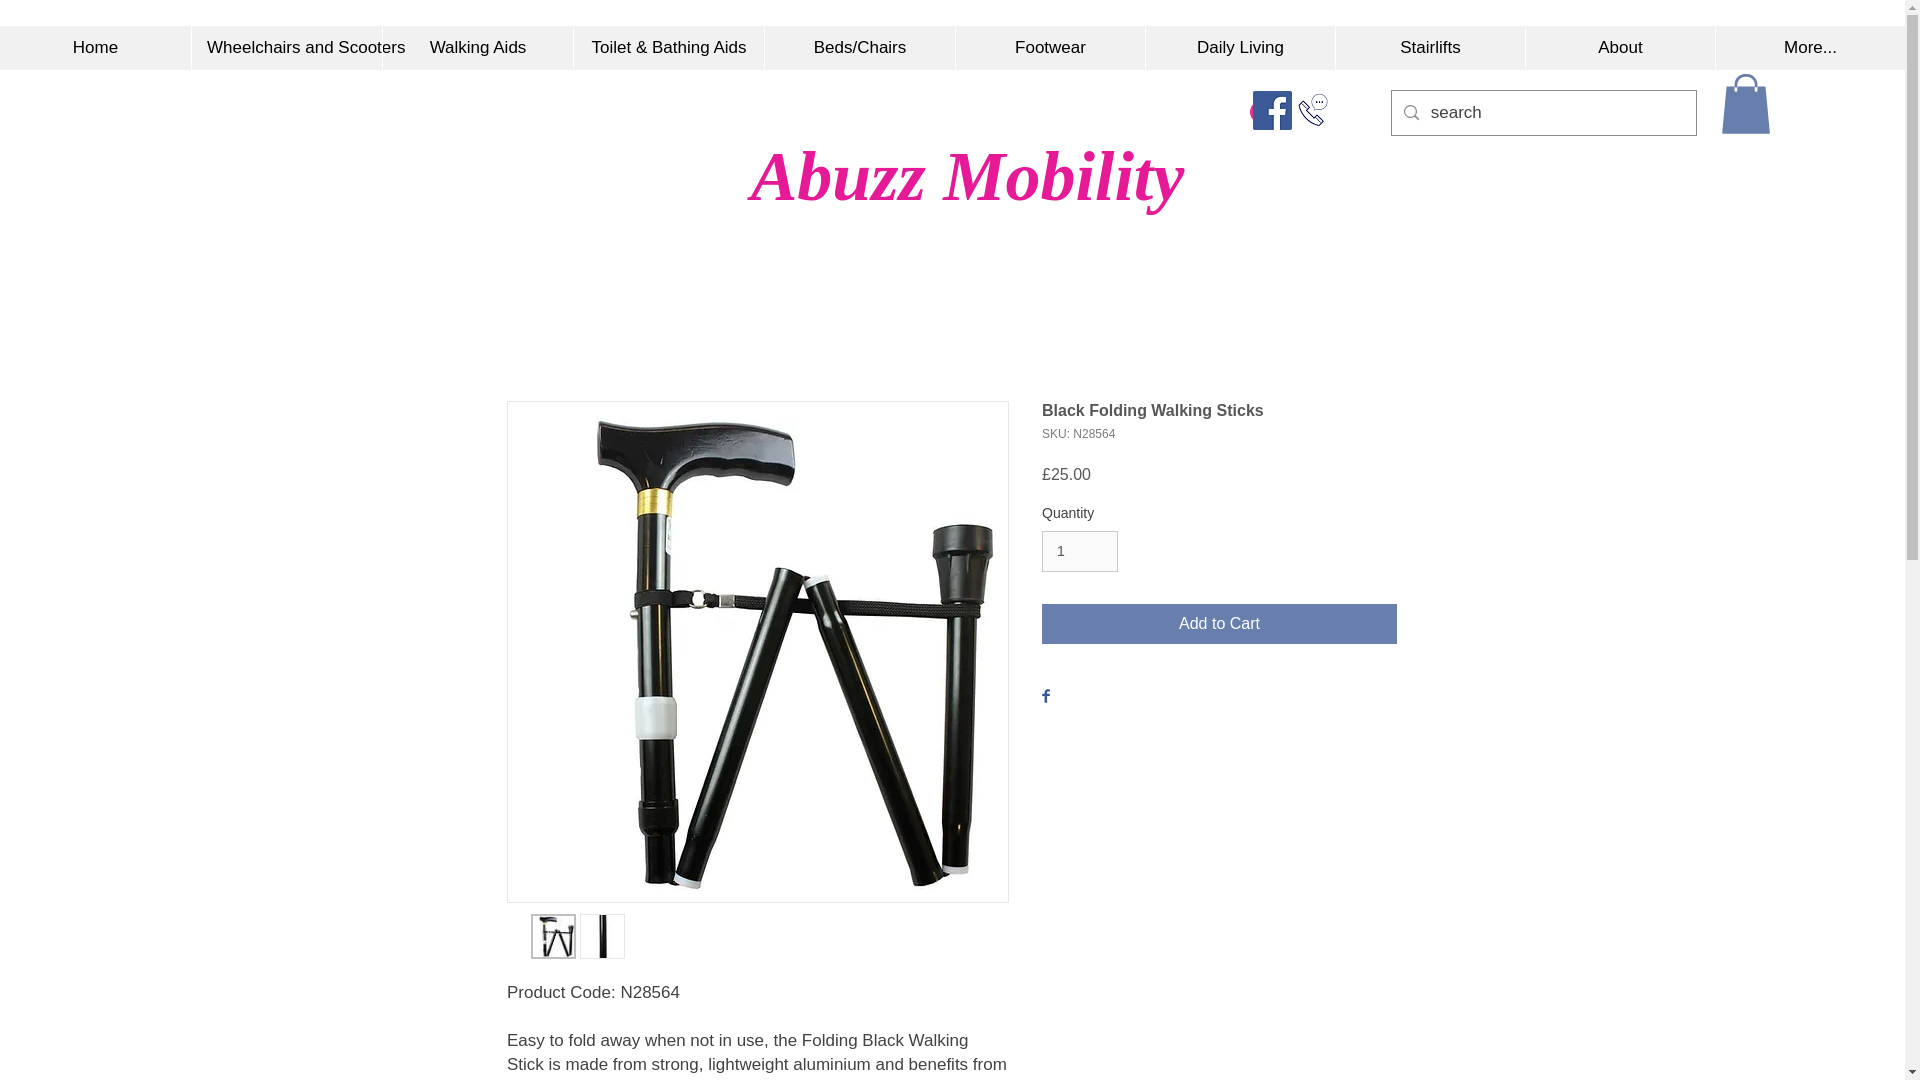 This screenshot has height=1080, width=1920. What do you see at coordinates (1080, 552) in the screenshot?
I see `1` at bounding box center [1080, 552].